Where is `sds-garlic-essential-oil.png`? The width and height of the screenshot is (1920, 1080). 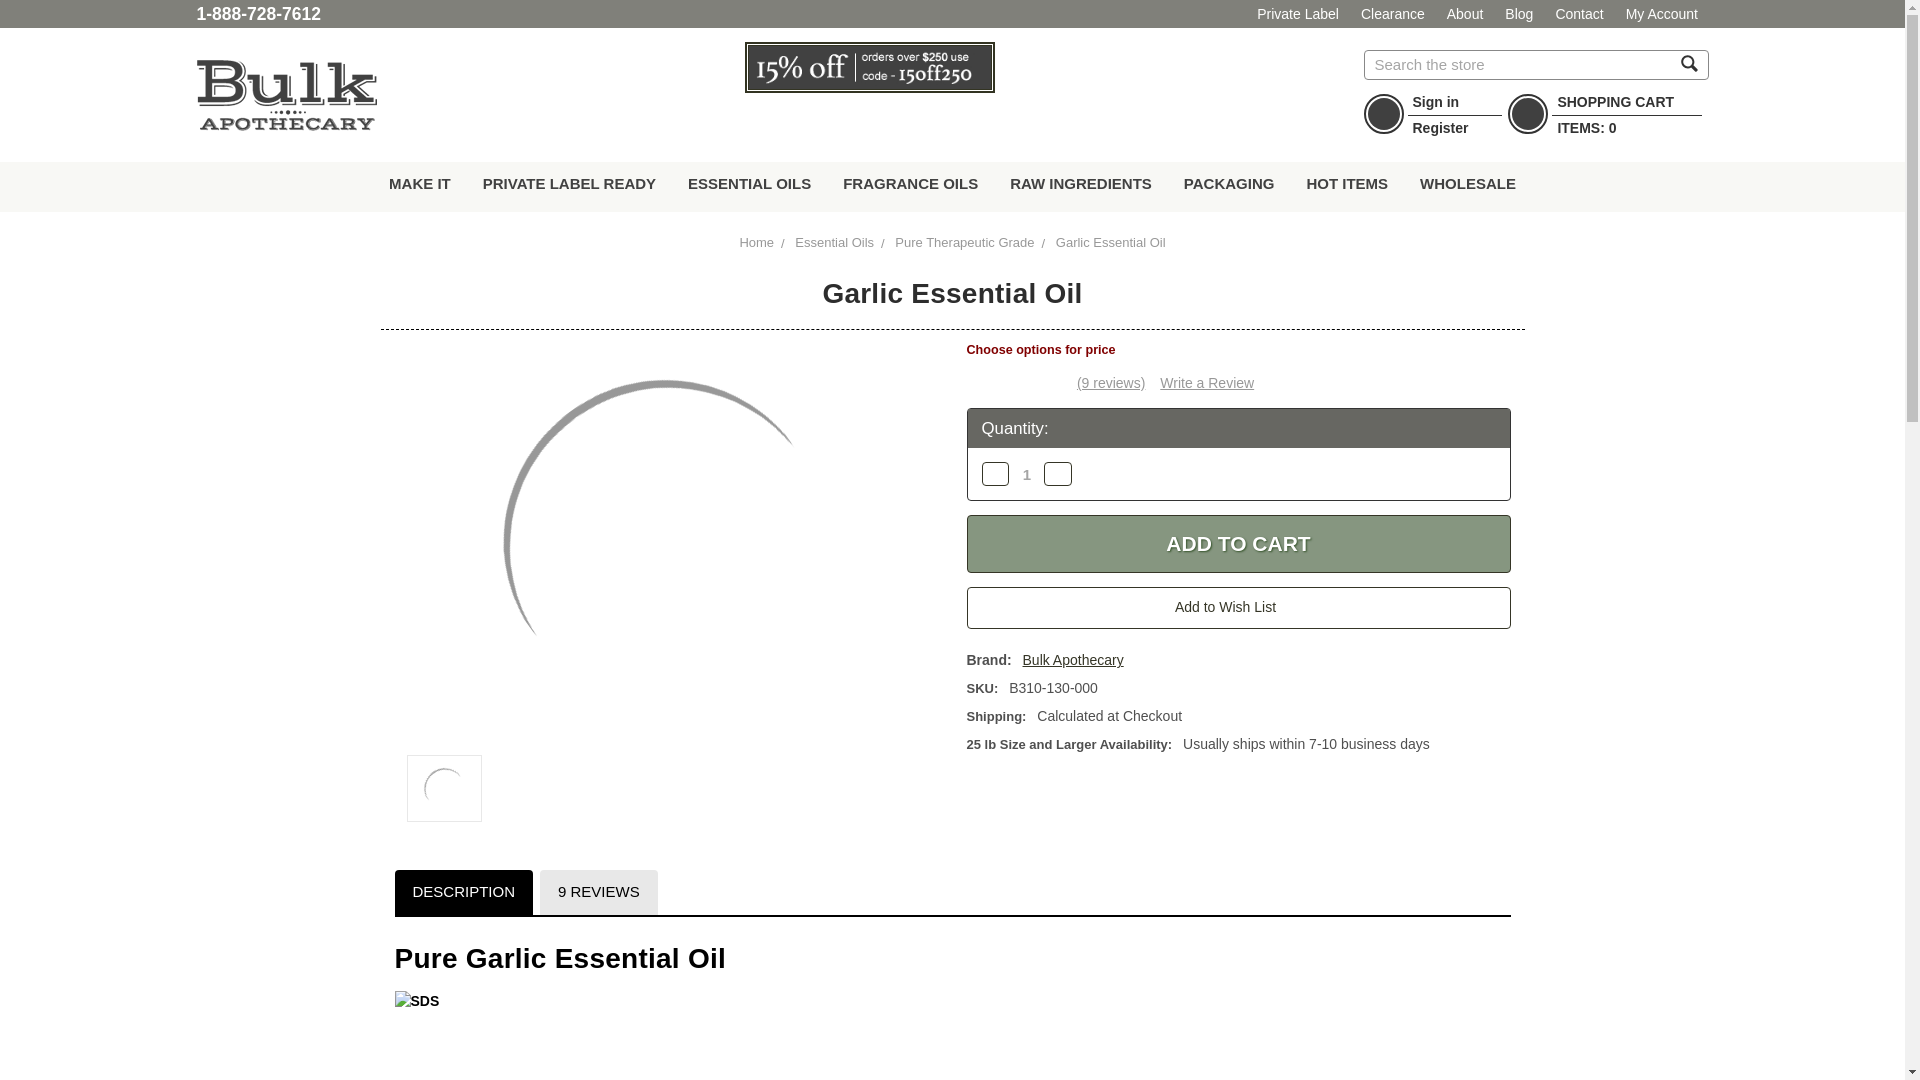
sds-garlic-essential-oil.png is located at coordinates (443, 1036).